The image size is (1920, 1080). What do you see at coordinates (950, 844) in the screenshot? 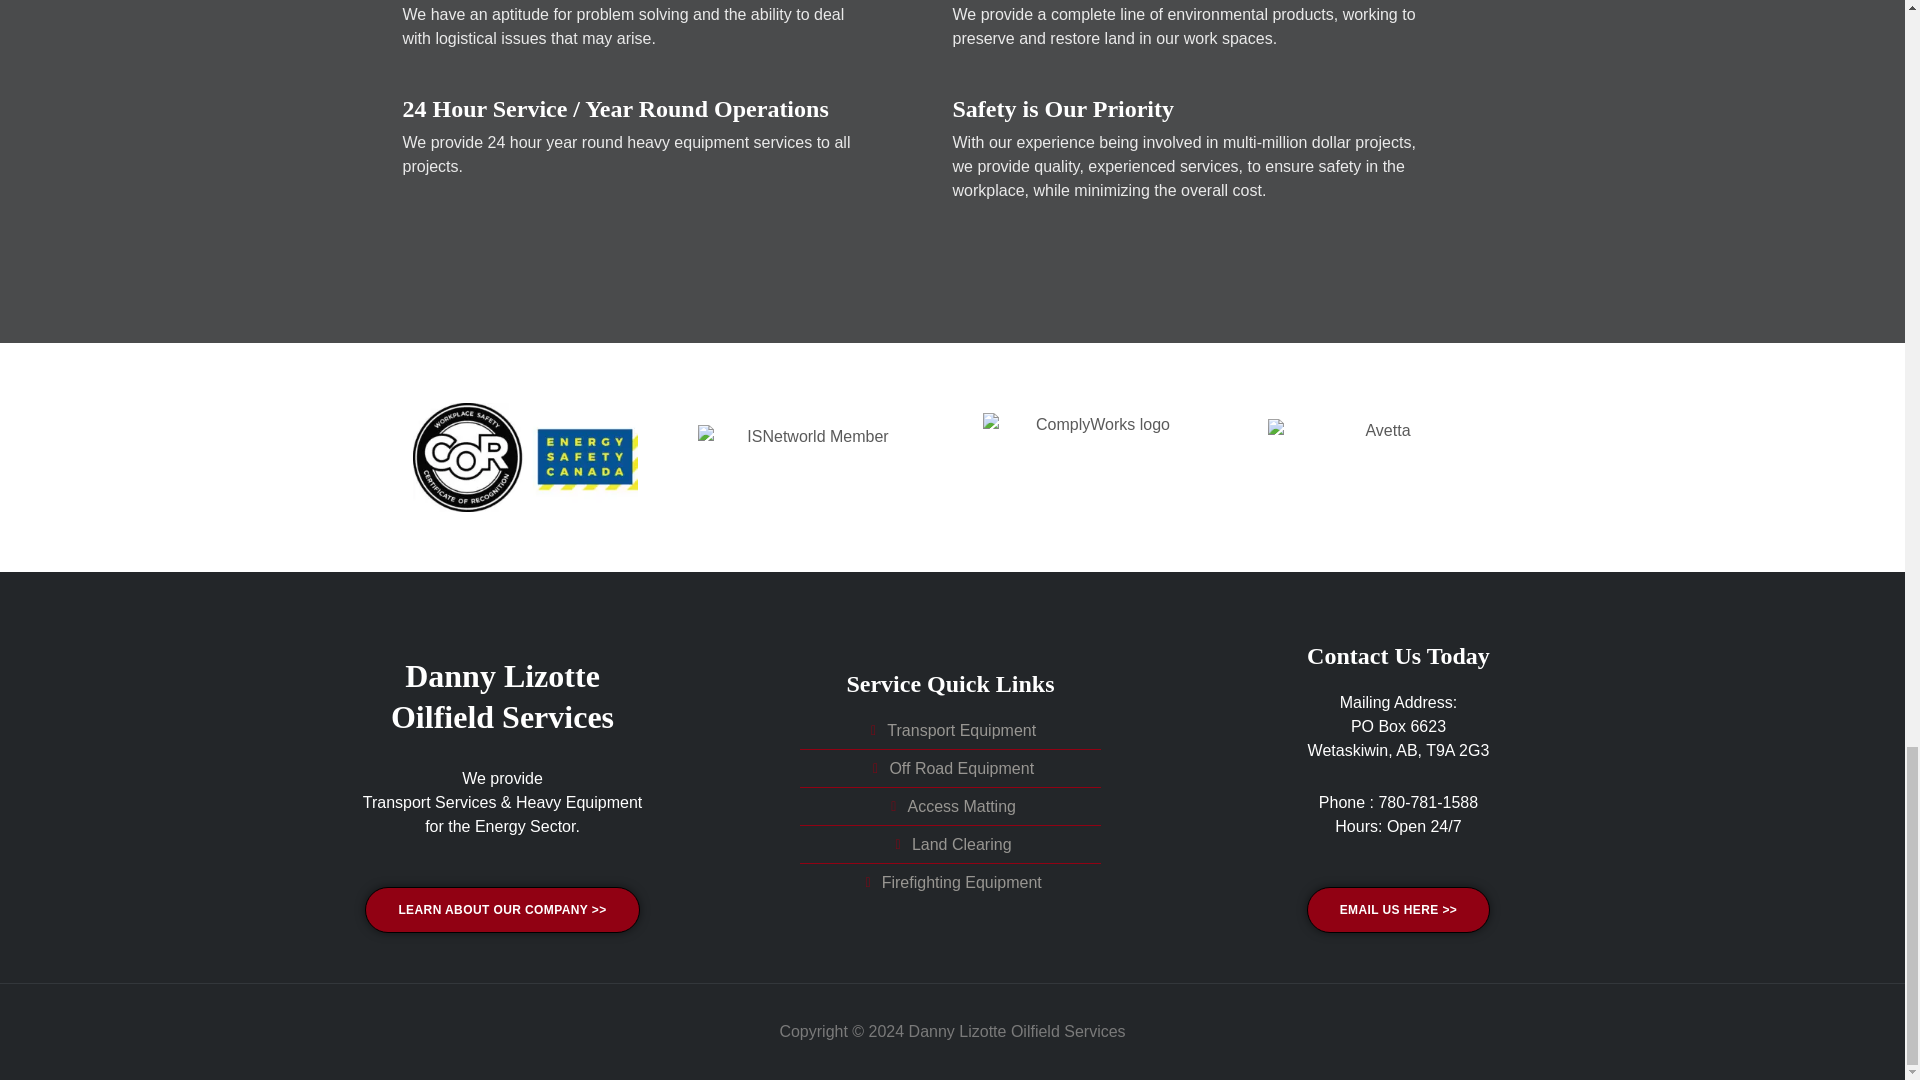
I see `Land Clearing` at bounding box center [950, 844].